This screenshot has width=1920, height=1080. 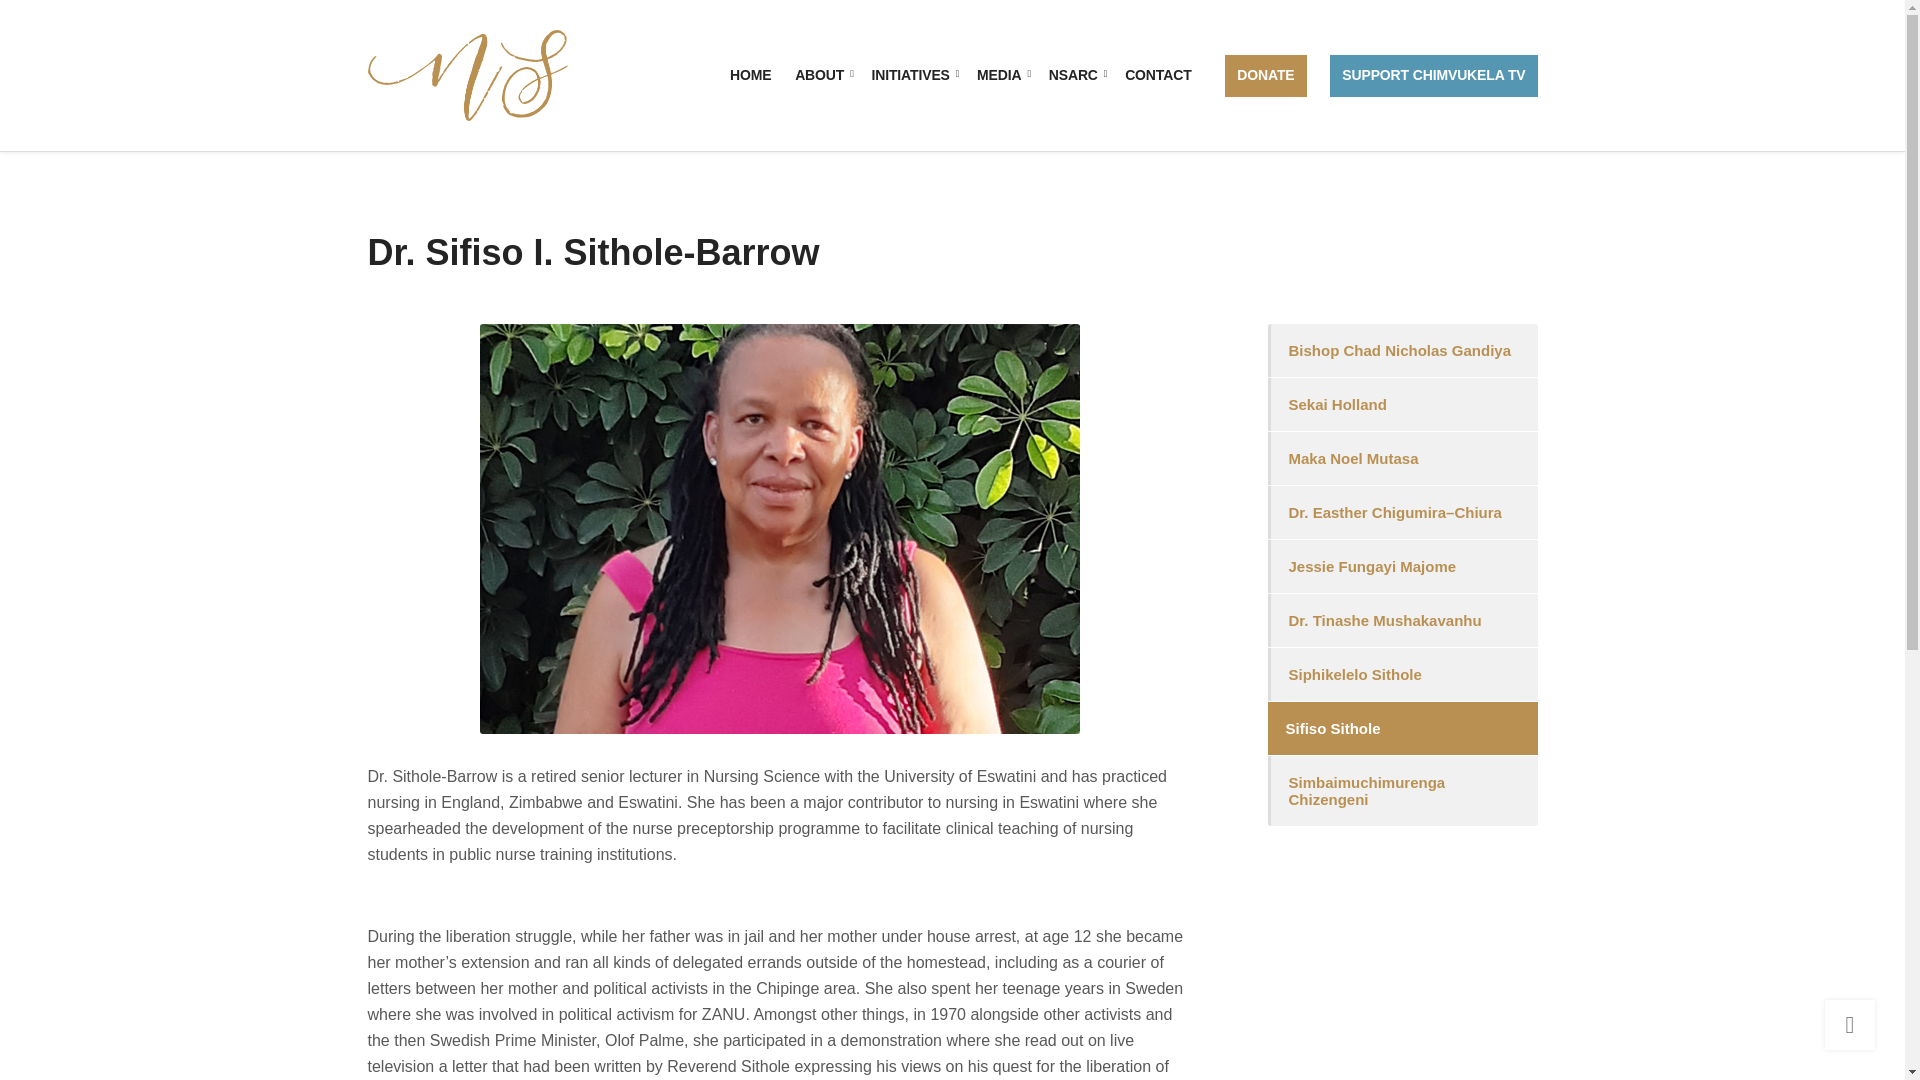 What do you see at coordinates (821, 76) in the screenshot?
I see `ABOUT` at bounding box center [821, 76].